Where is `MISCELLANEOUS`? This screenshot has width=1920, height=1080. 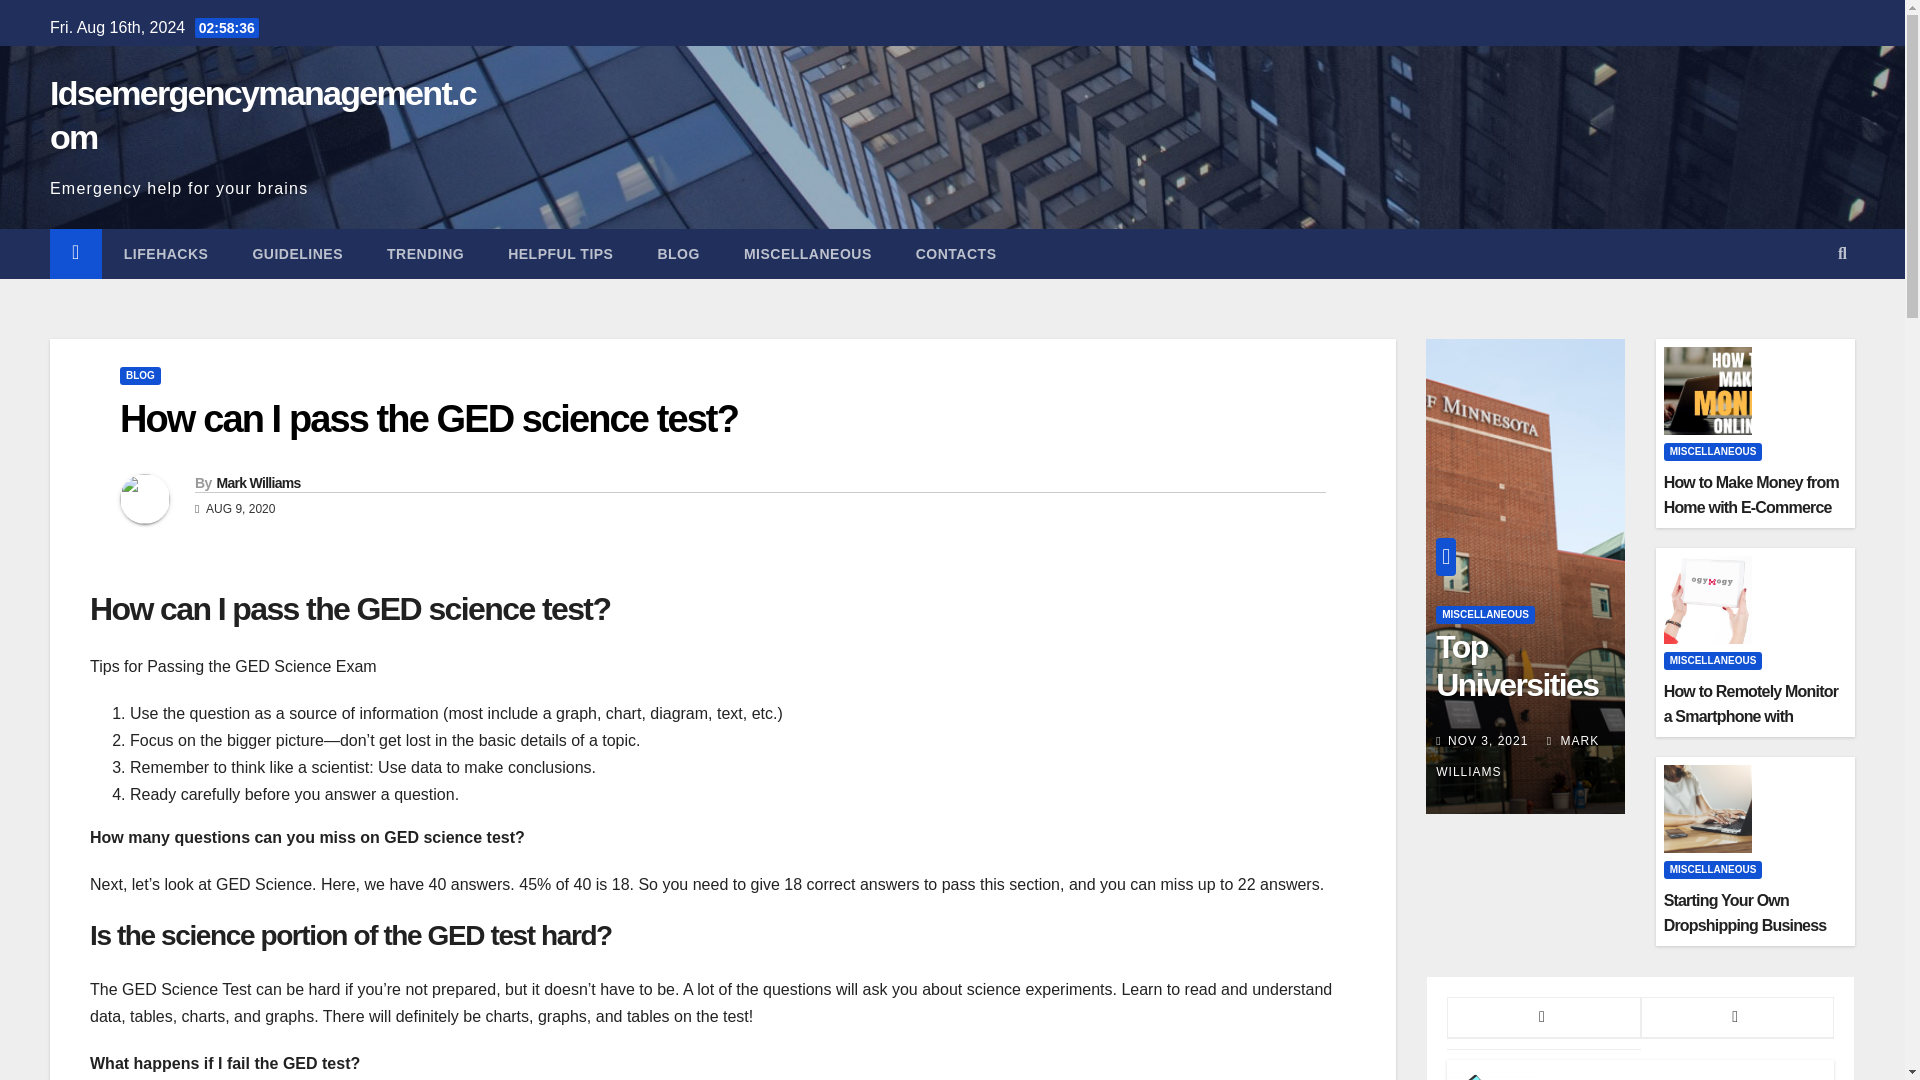
MISCELLANEOUS is located at coordinates (1485, 614).